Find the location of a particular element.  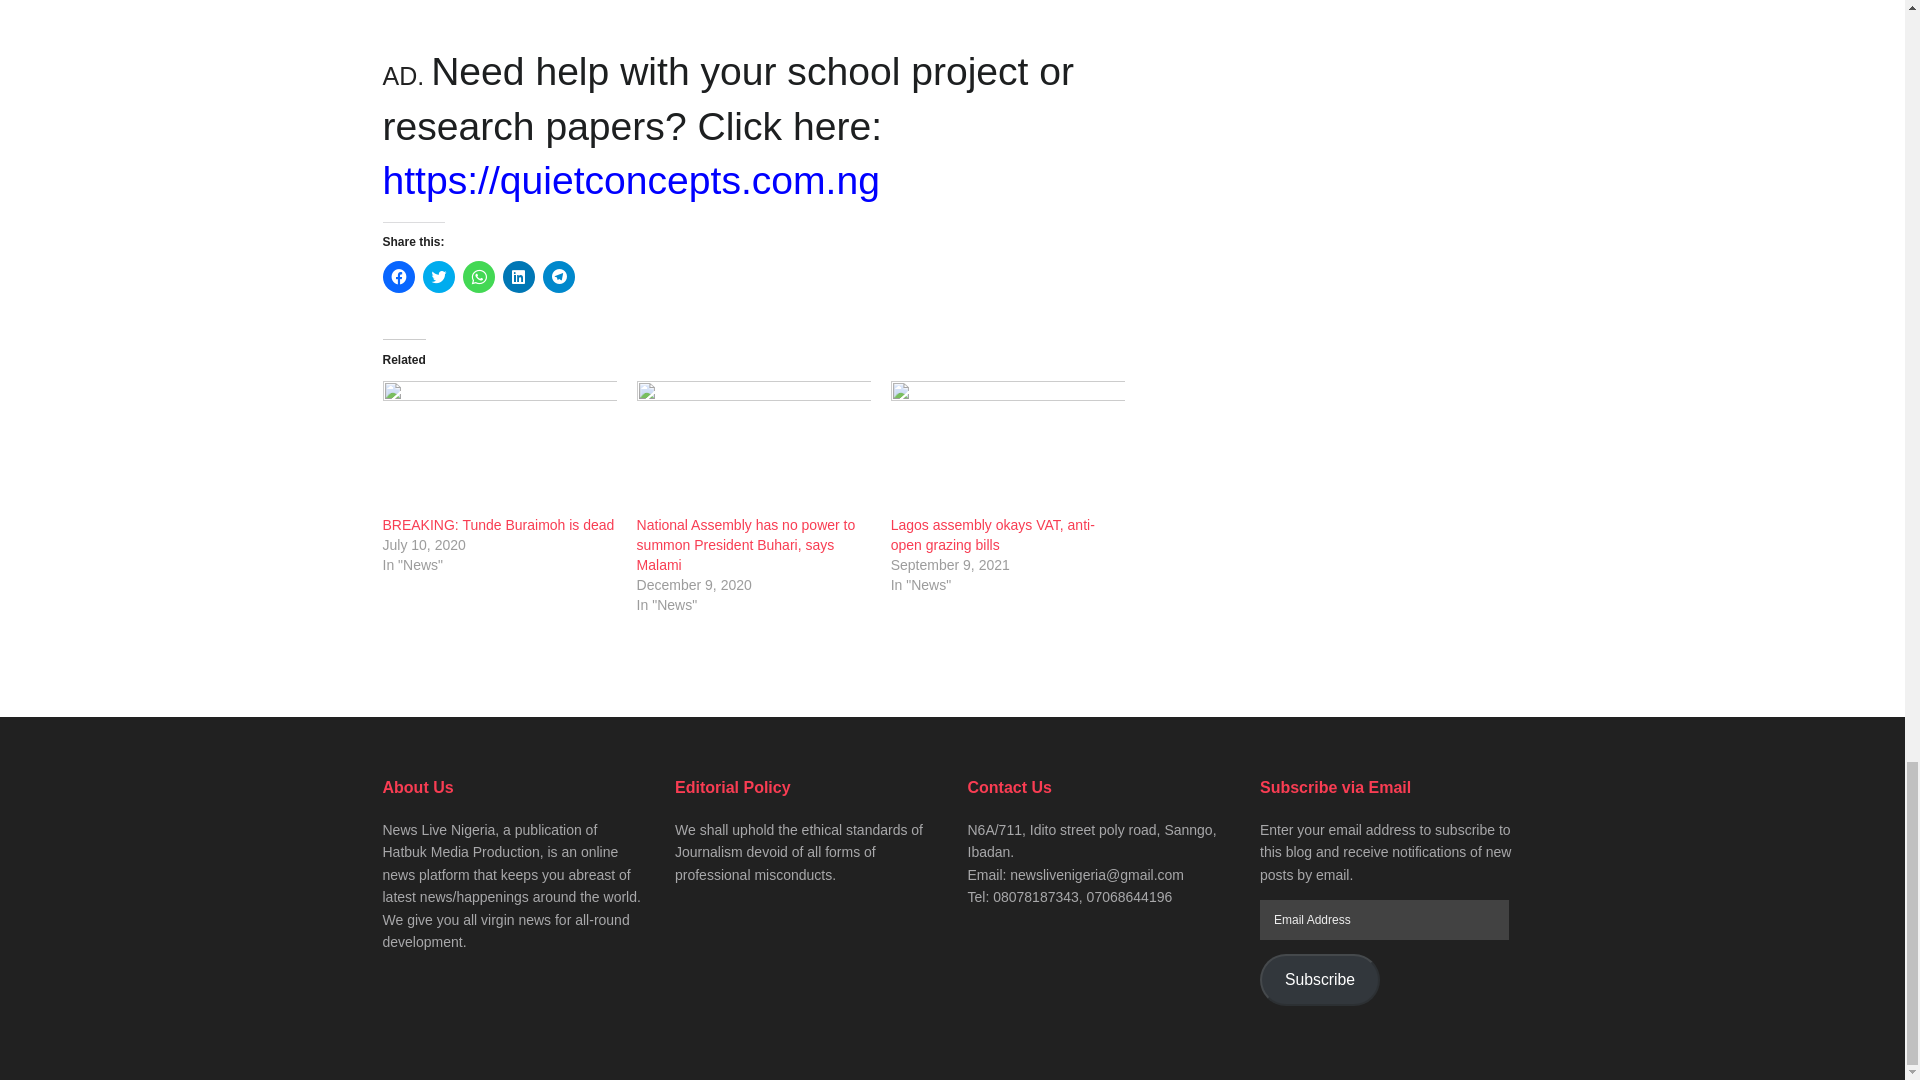

Lagos assembly okays VAT, anti-open grazing bills is located at coordinates (992, 534).